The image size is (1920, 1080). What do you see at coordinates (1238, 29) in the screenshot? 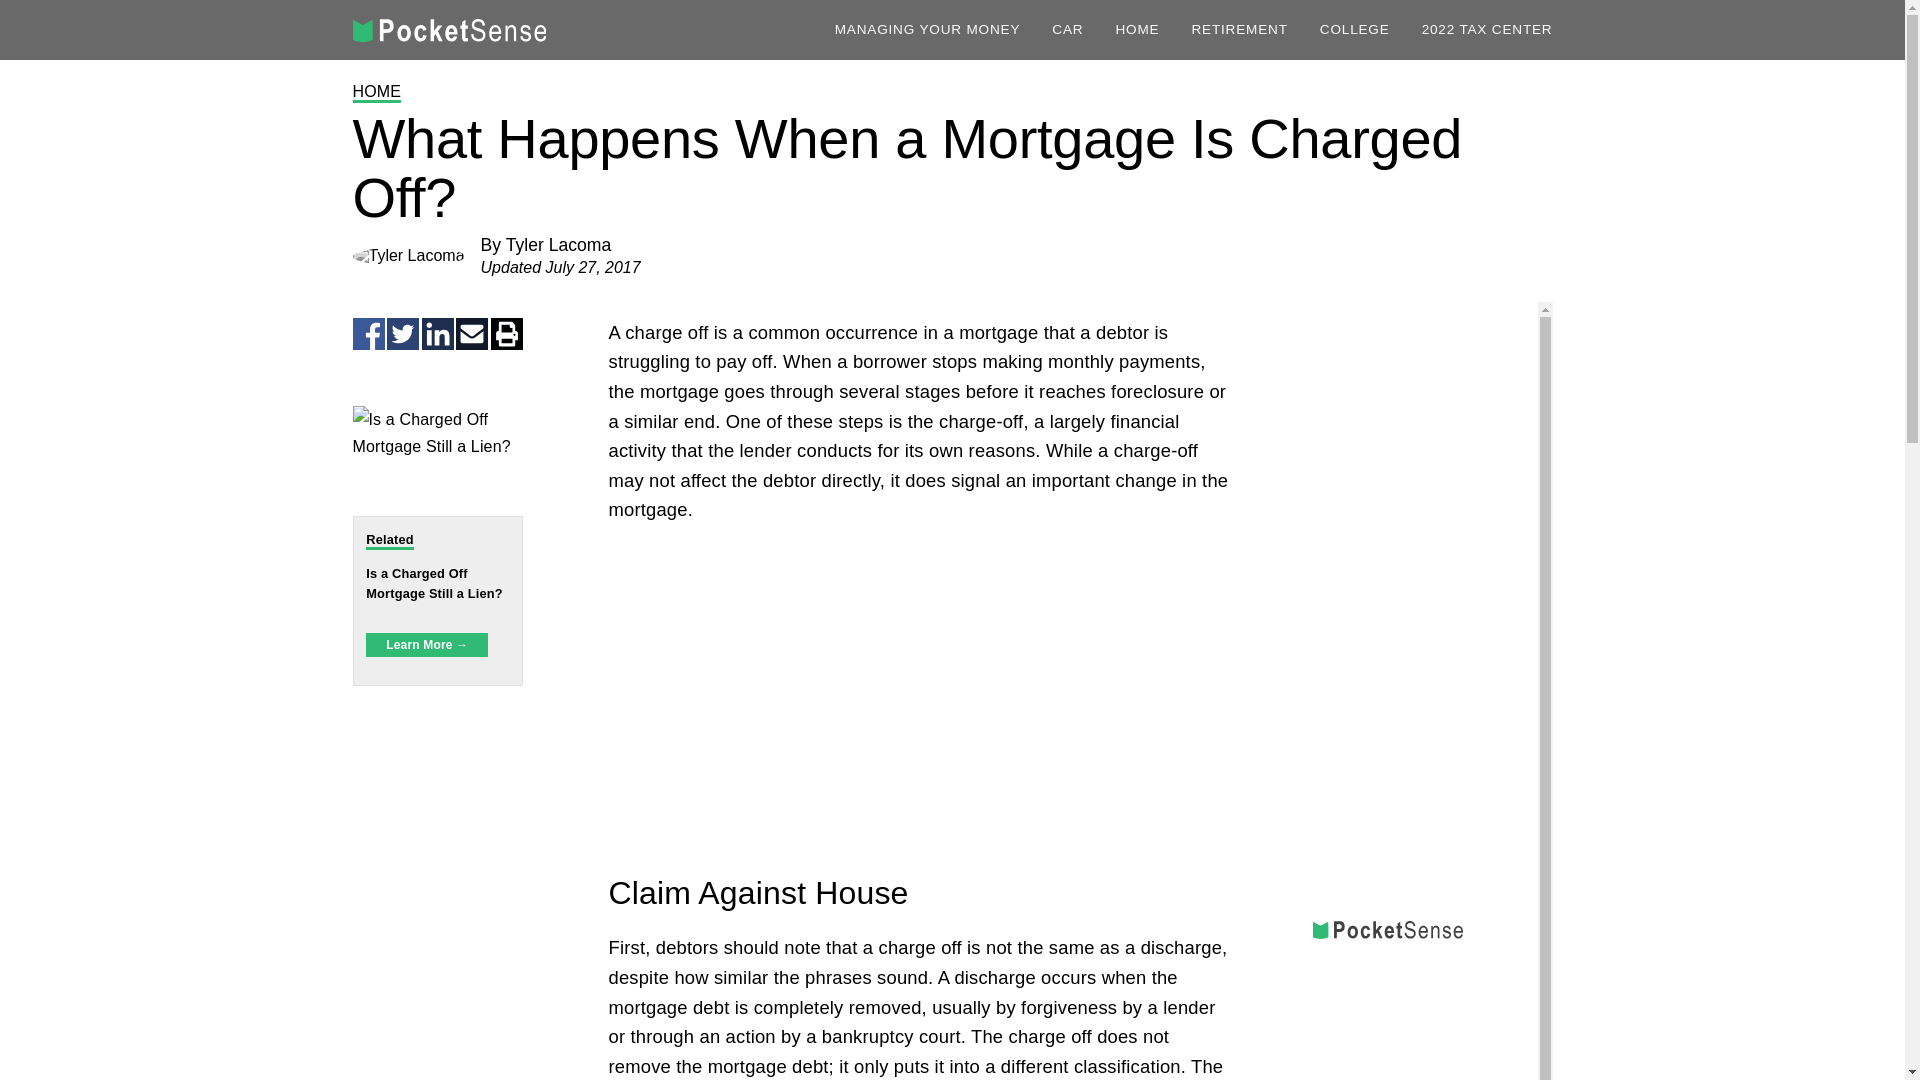
I see `RETIREMENT` at bounding box center [1238, 29].